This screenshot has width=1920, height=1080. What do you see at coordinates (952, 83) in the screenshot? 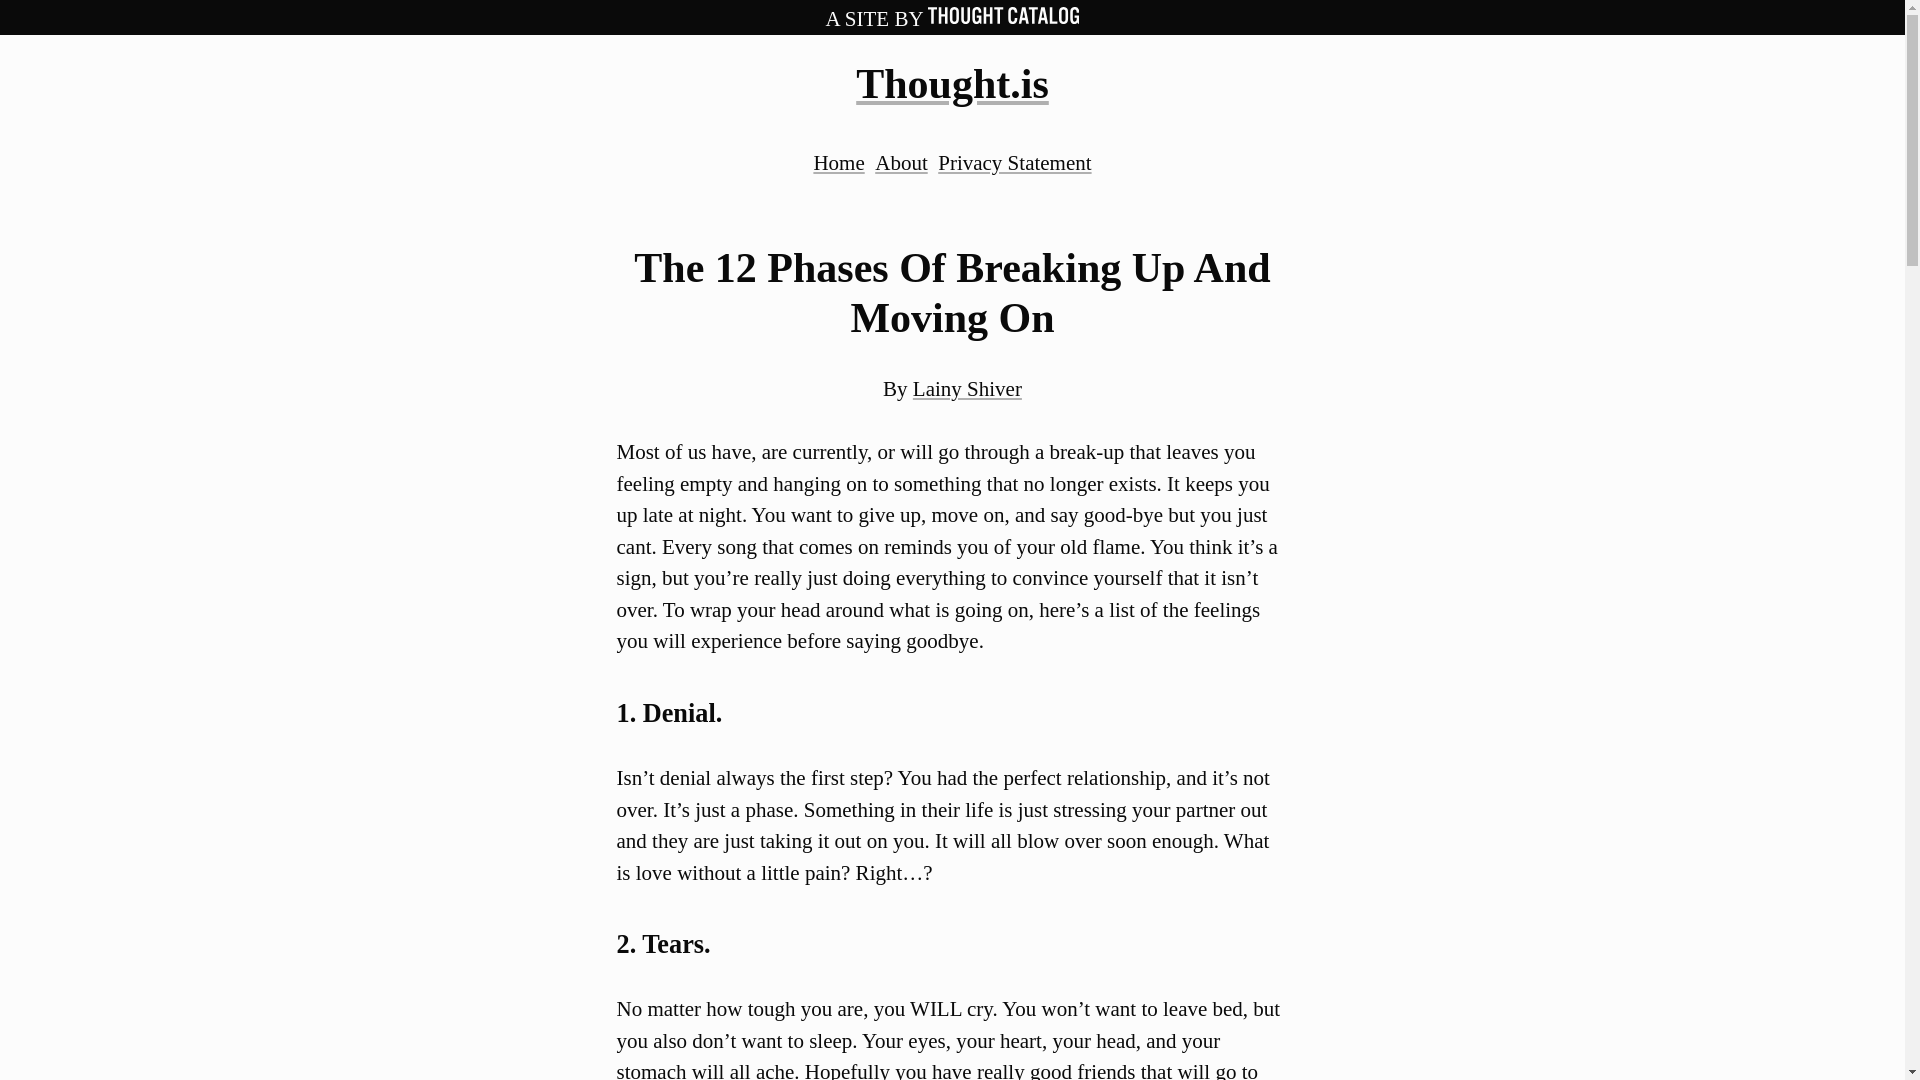
I see `Thought.is` at bounding box center [952, 83].